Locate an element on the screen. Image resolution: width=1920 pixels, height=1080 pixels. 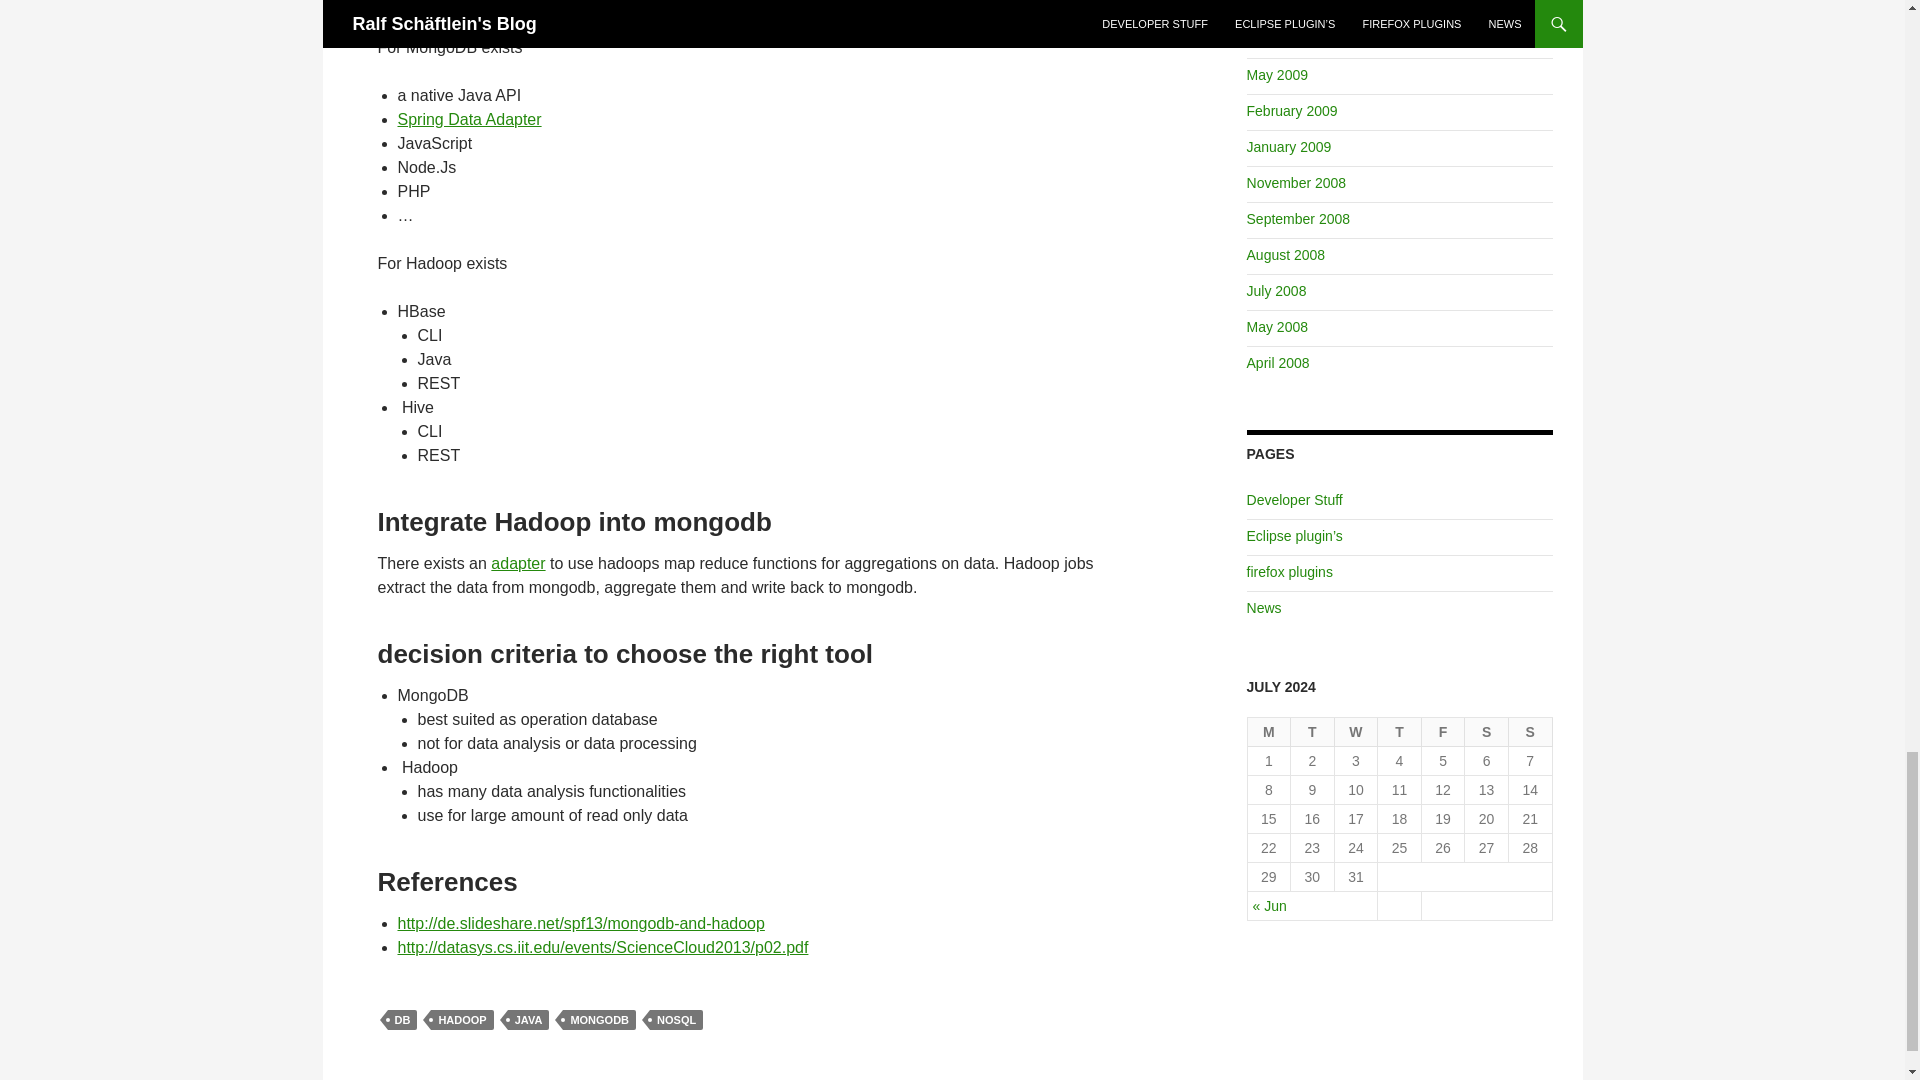
Tuesday is located at coordinates (1312, 732).